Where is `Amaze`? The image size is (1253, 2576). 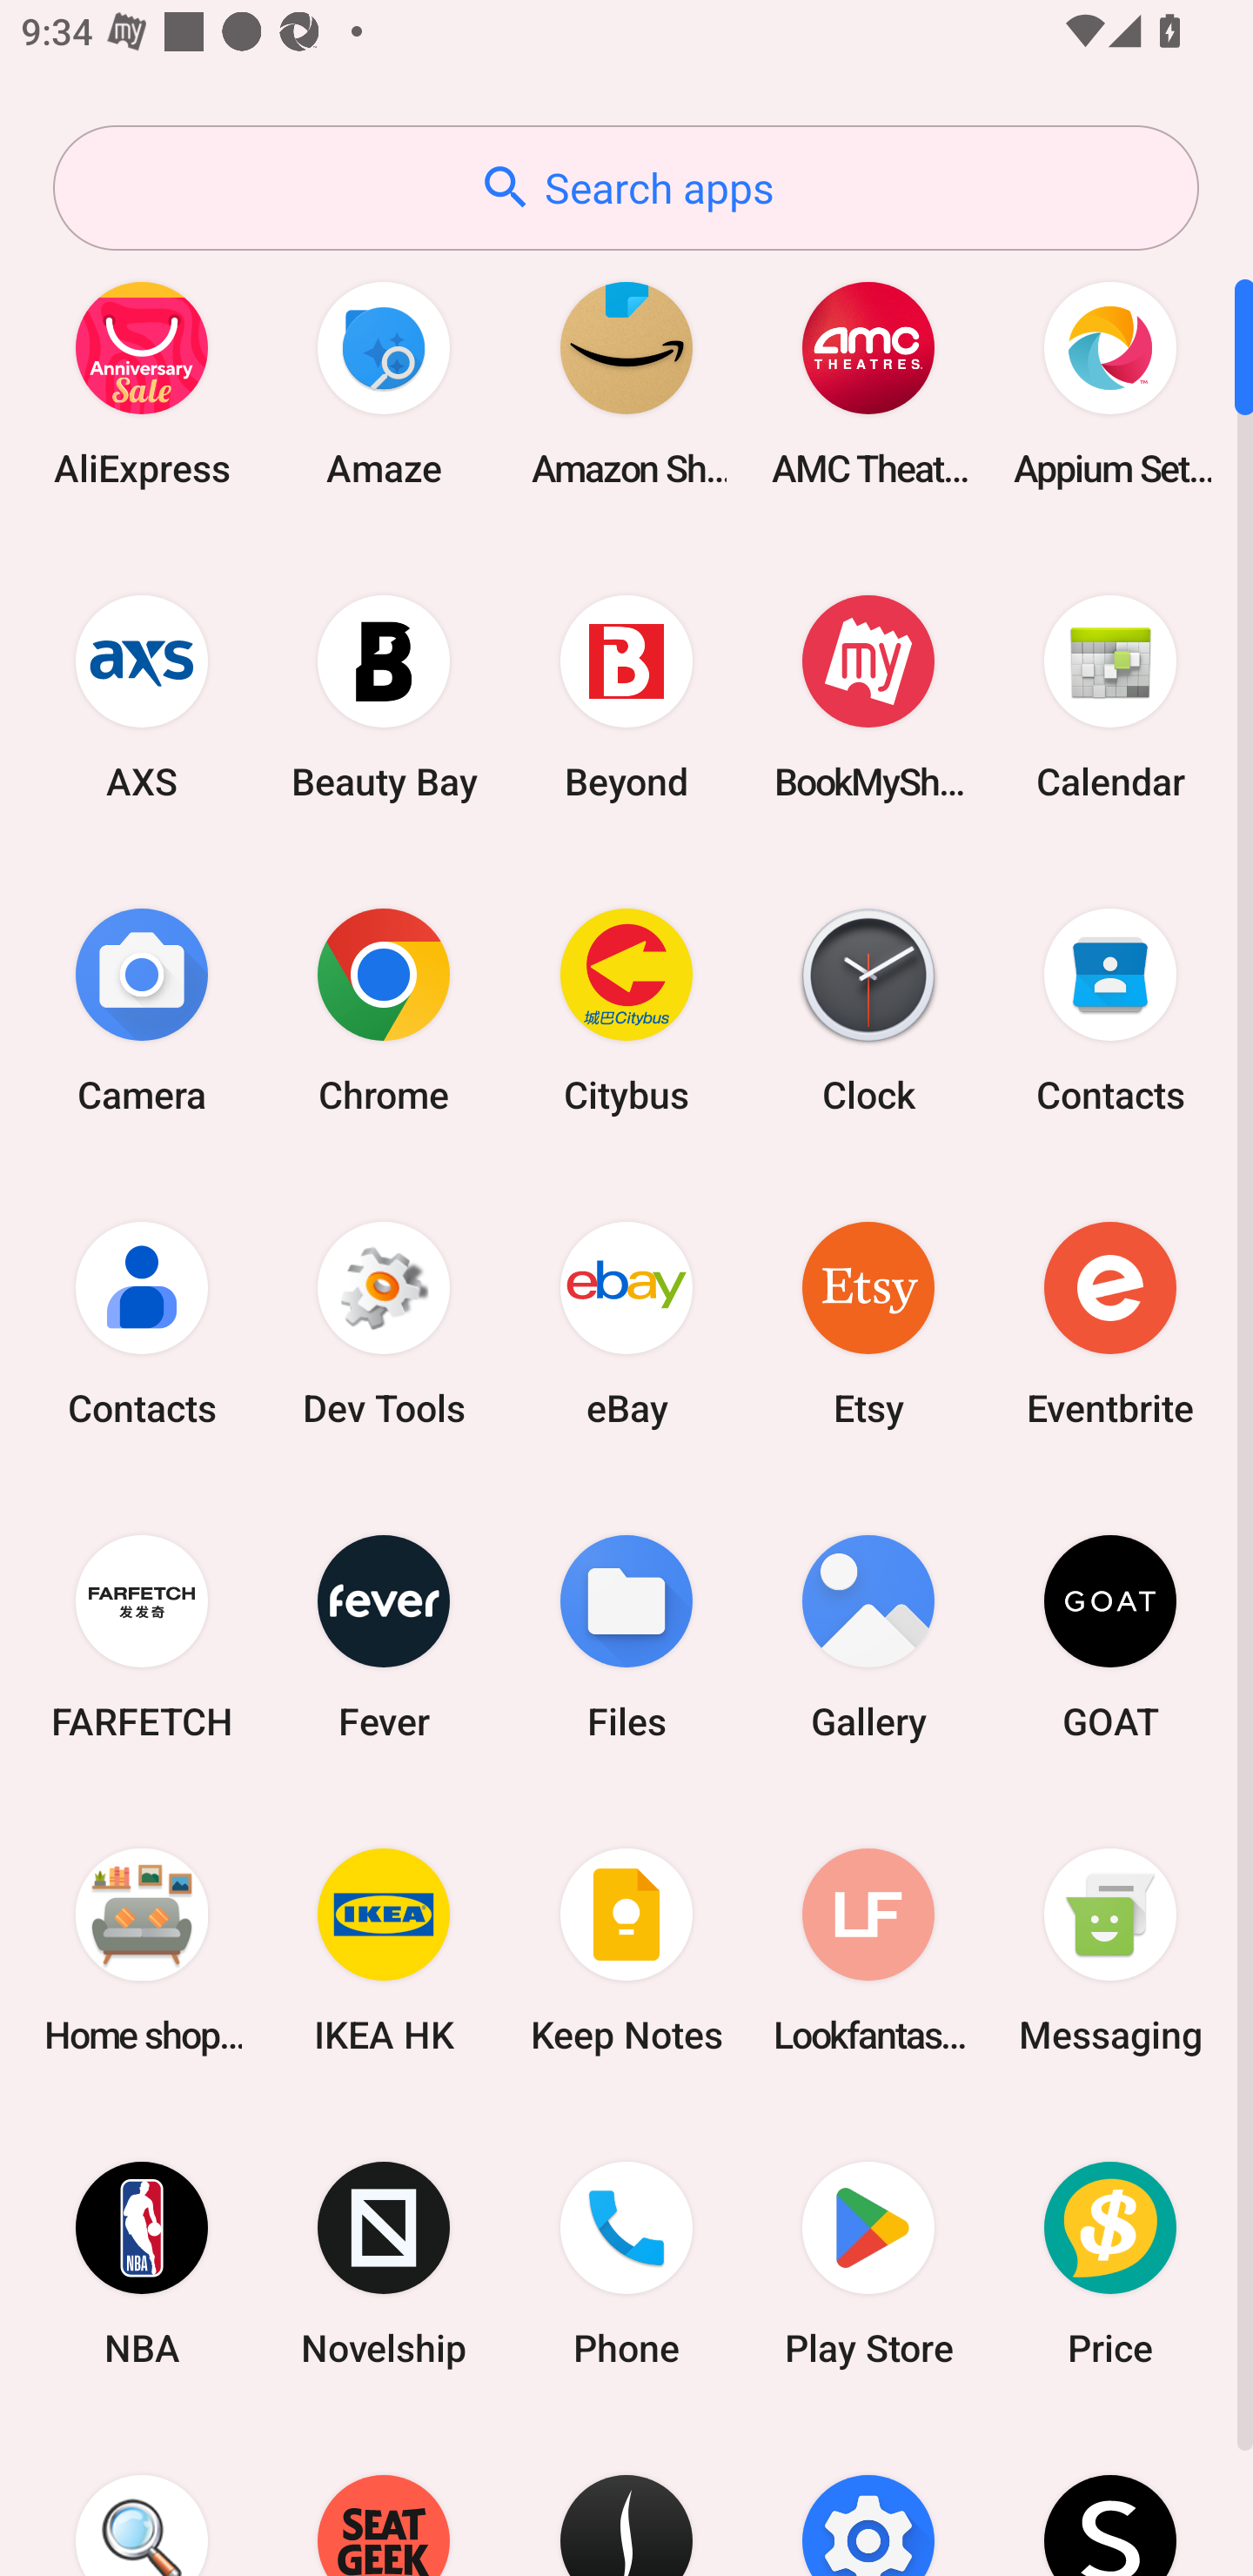
Amaze is located at coordinates (384, 383).